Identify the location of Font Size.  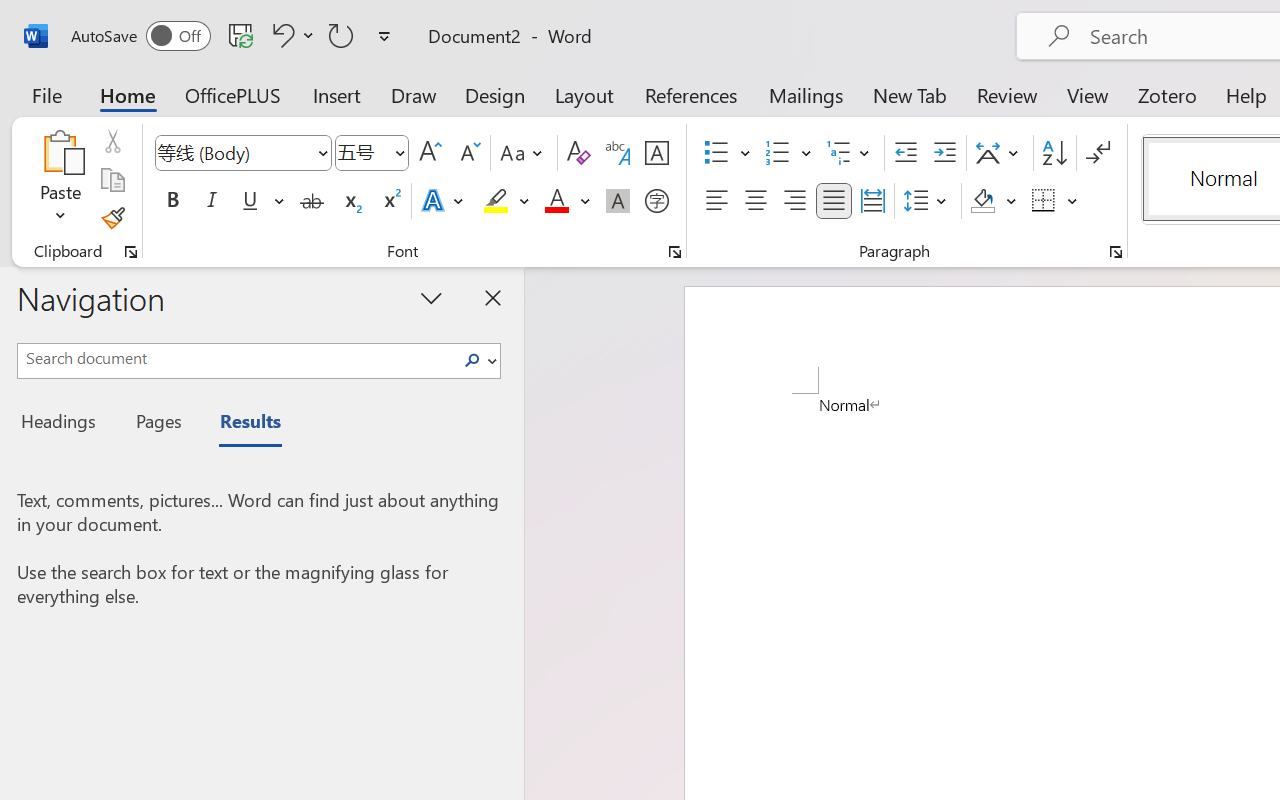
(372, 153).